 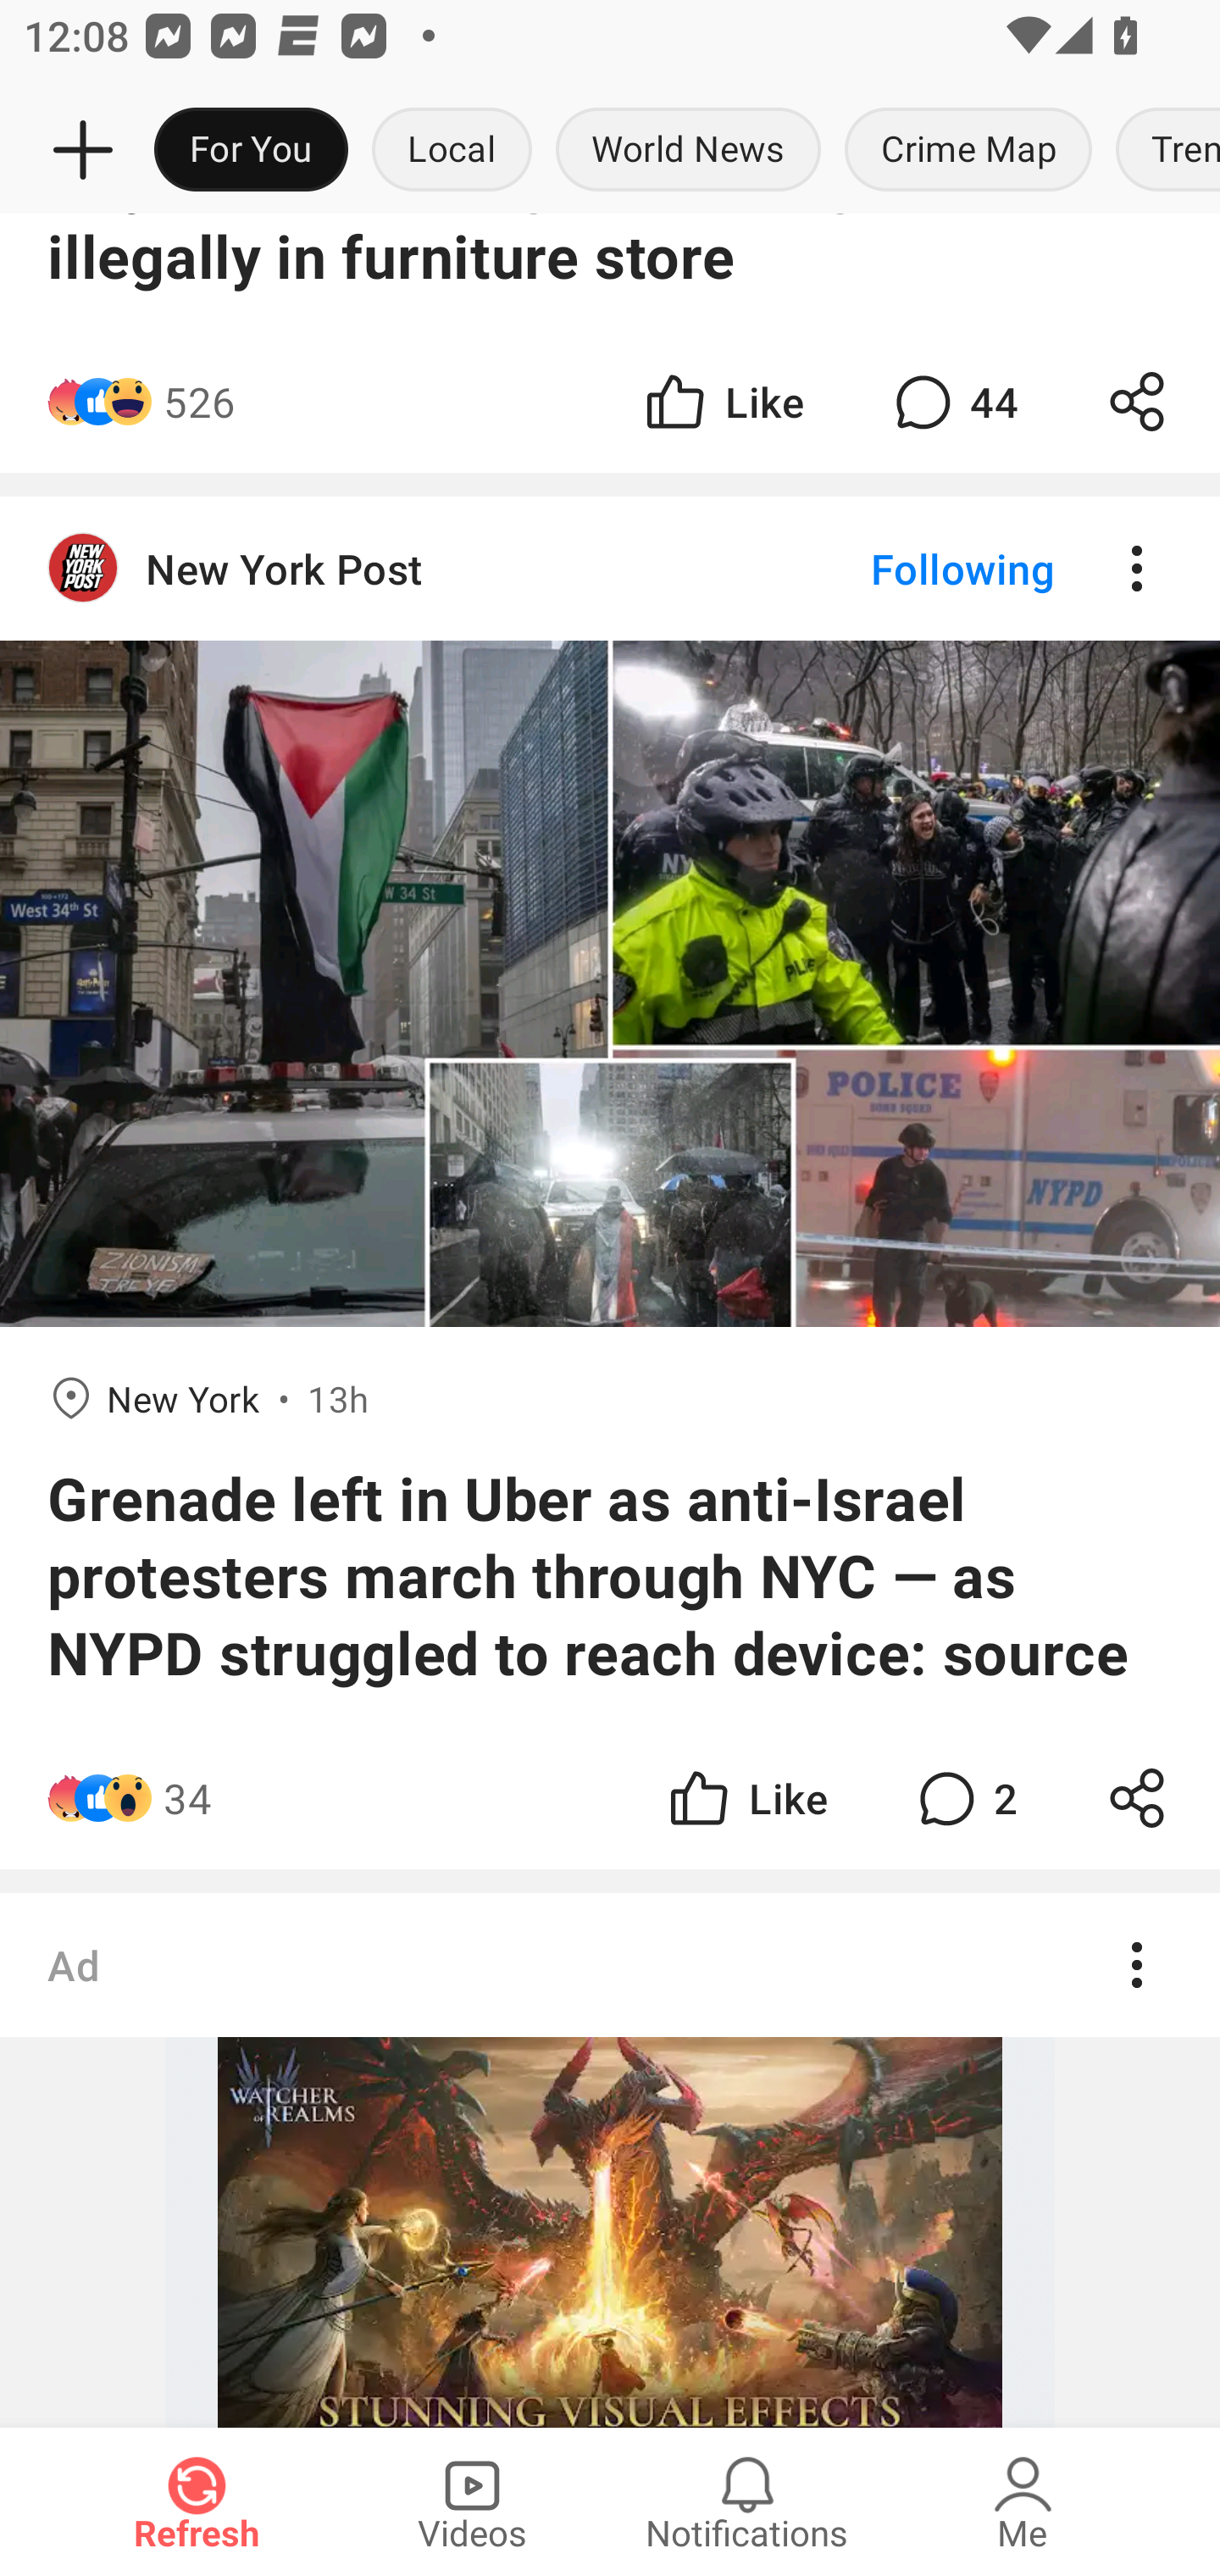 I want to click on Crime Map, so click(x=968, y=151).